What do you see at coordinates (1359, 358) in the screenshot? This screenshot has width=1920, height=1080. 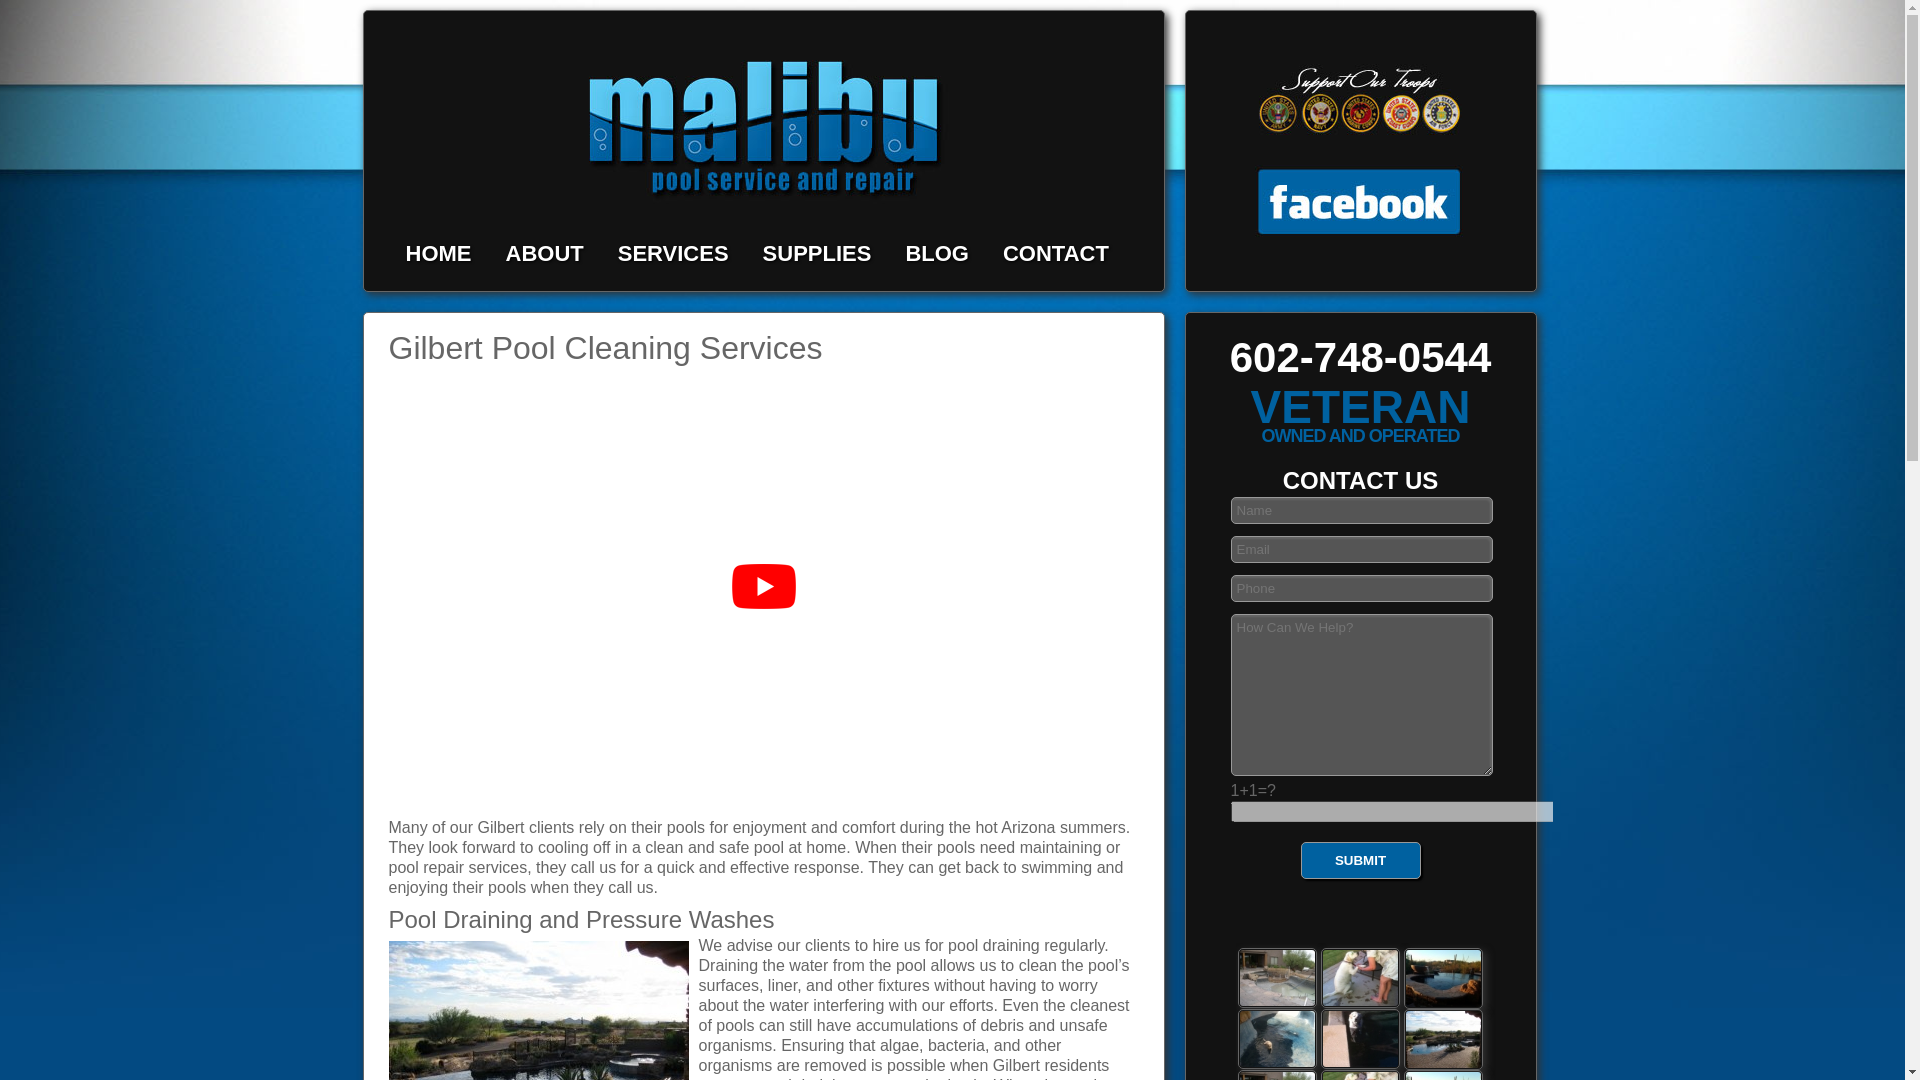 I see `602-748-0544` at bounding box center [1359, 358].